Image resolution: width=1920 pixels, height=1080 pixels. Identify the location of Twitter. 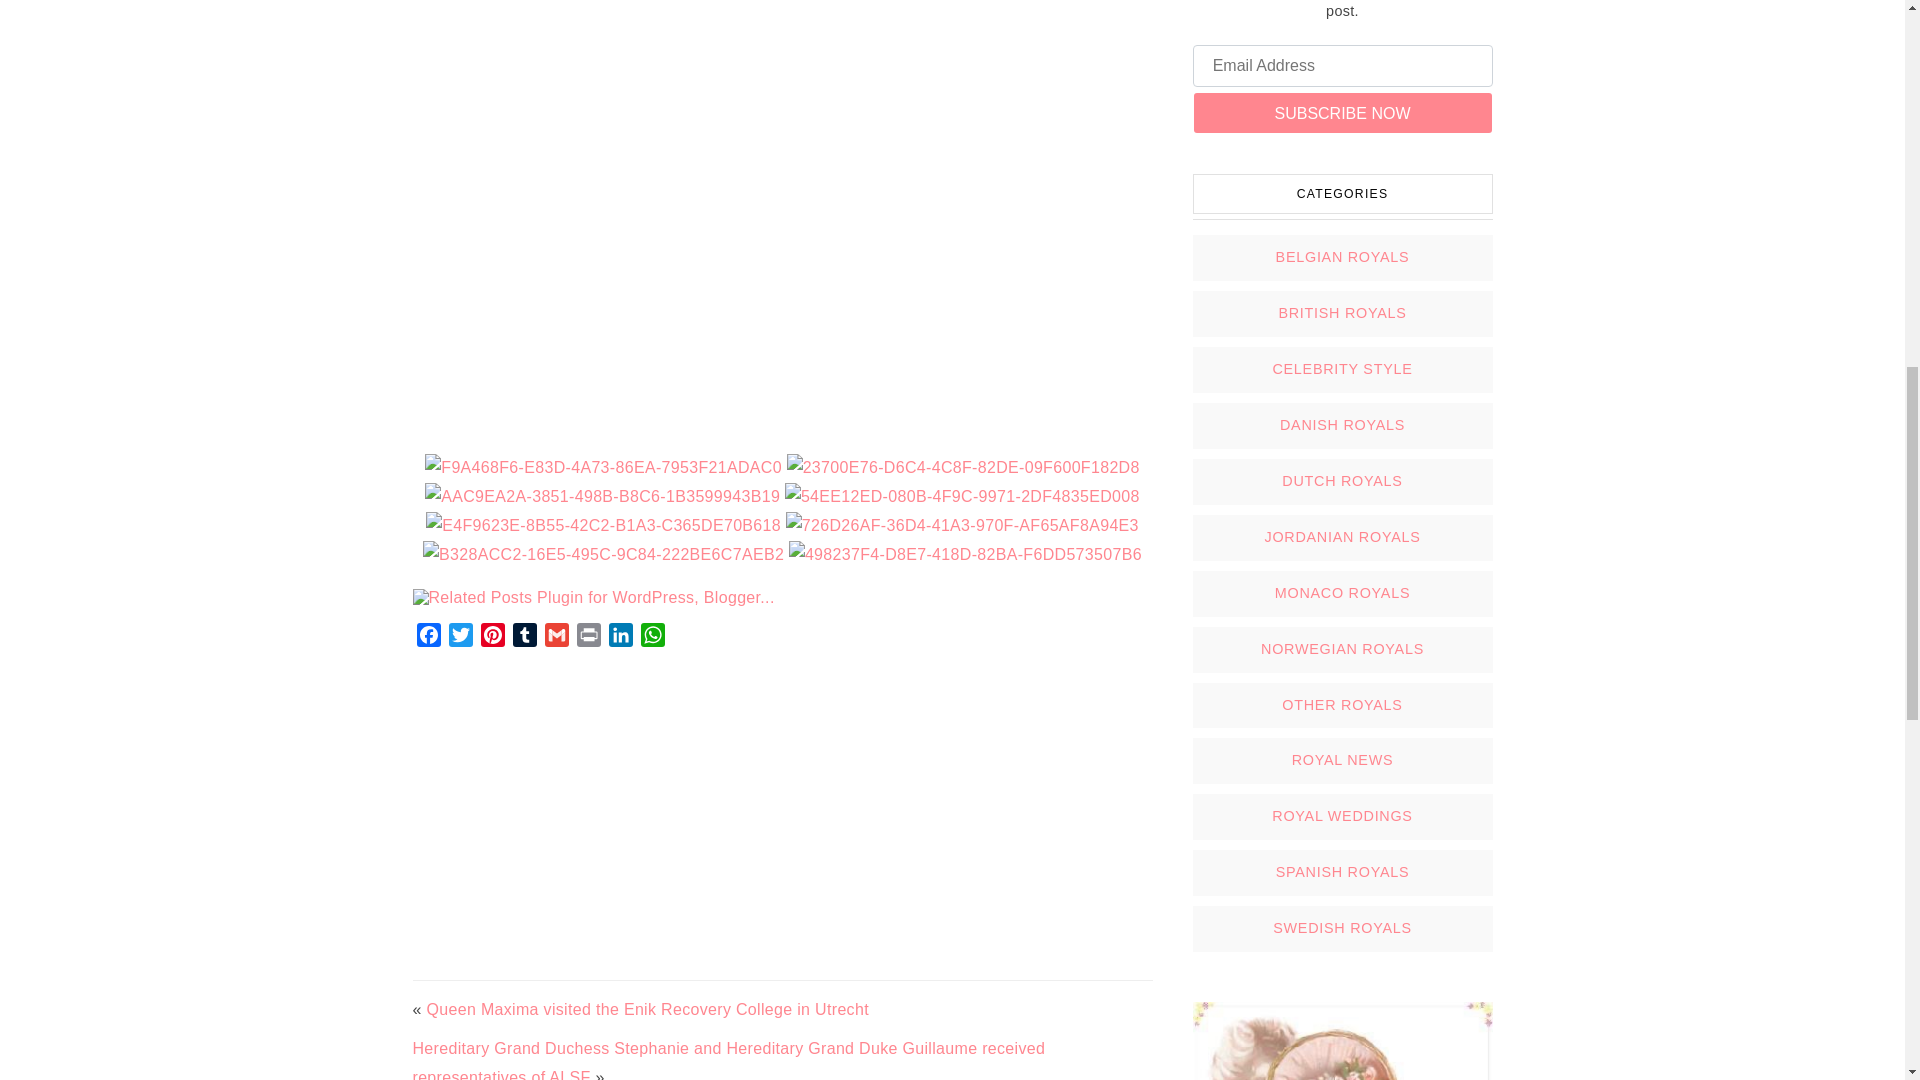
(460, 638).